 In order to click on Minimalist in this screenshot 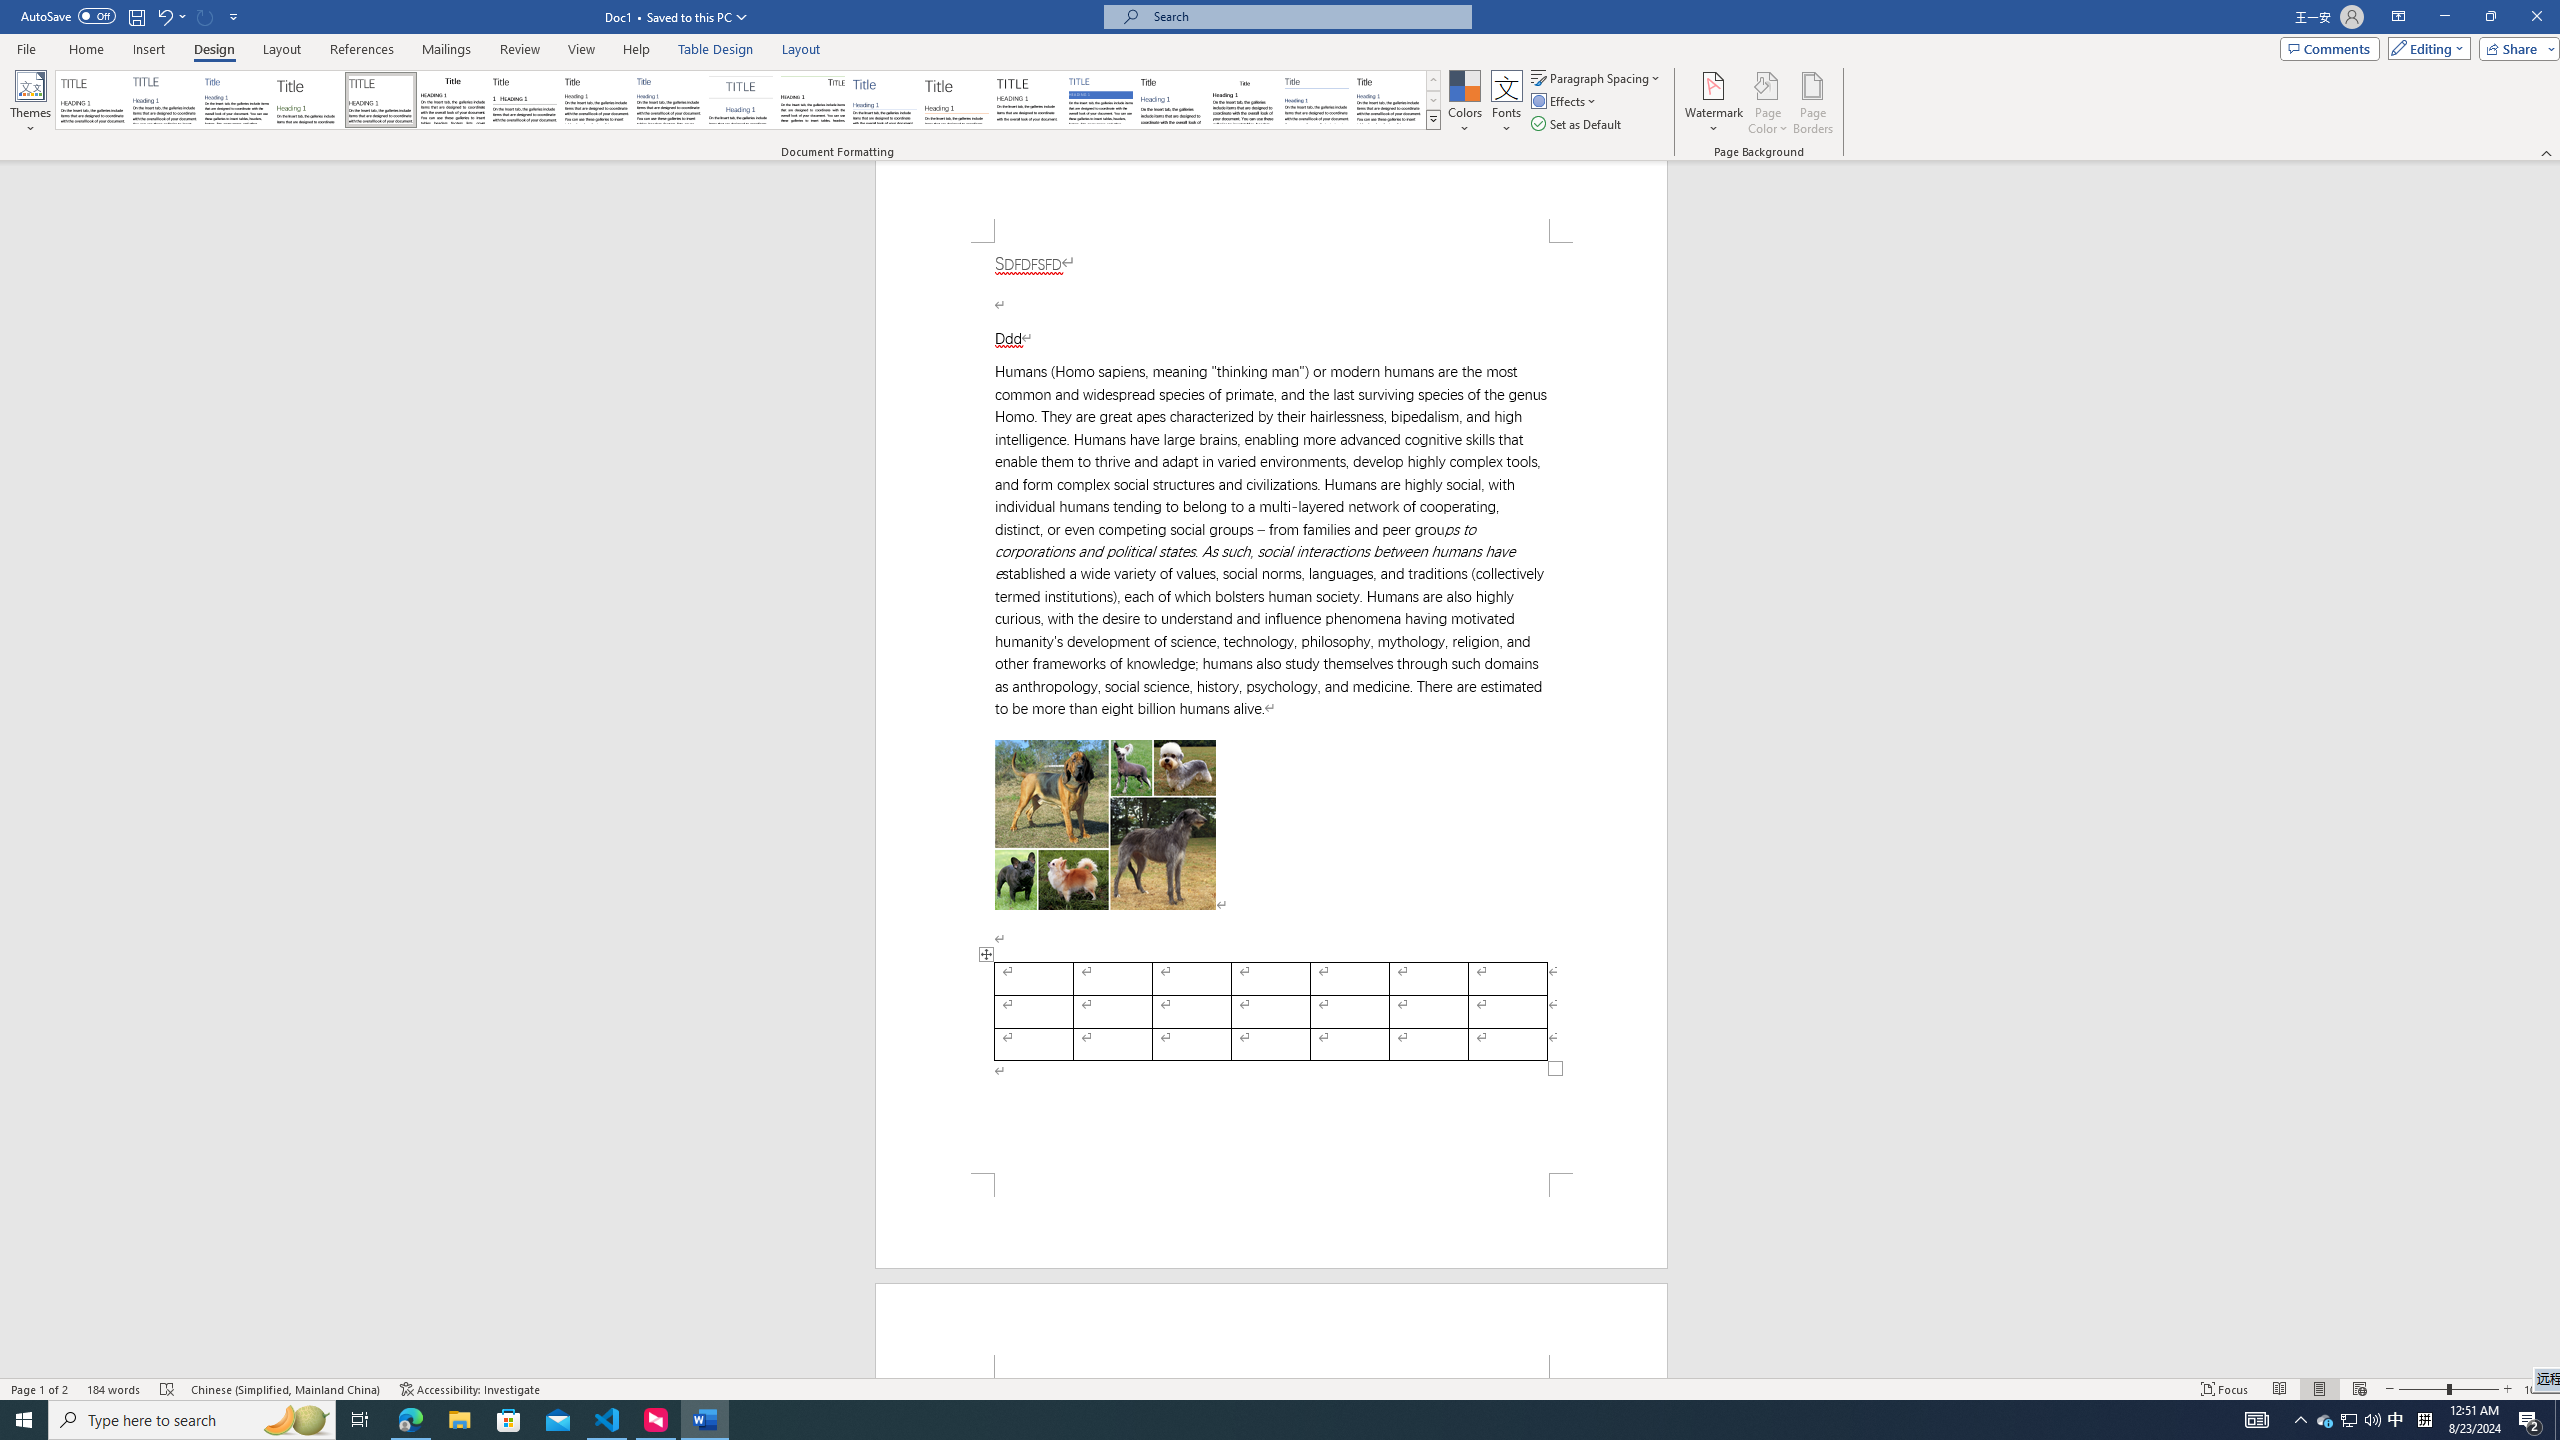, I will do `click(1028, 100)`.